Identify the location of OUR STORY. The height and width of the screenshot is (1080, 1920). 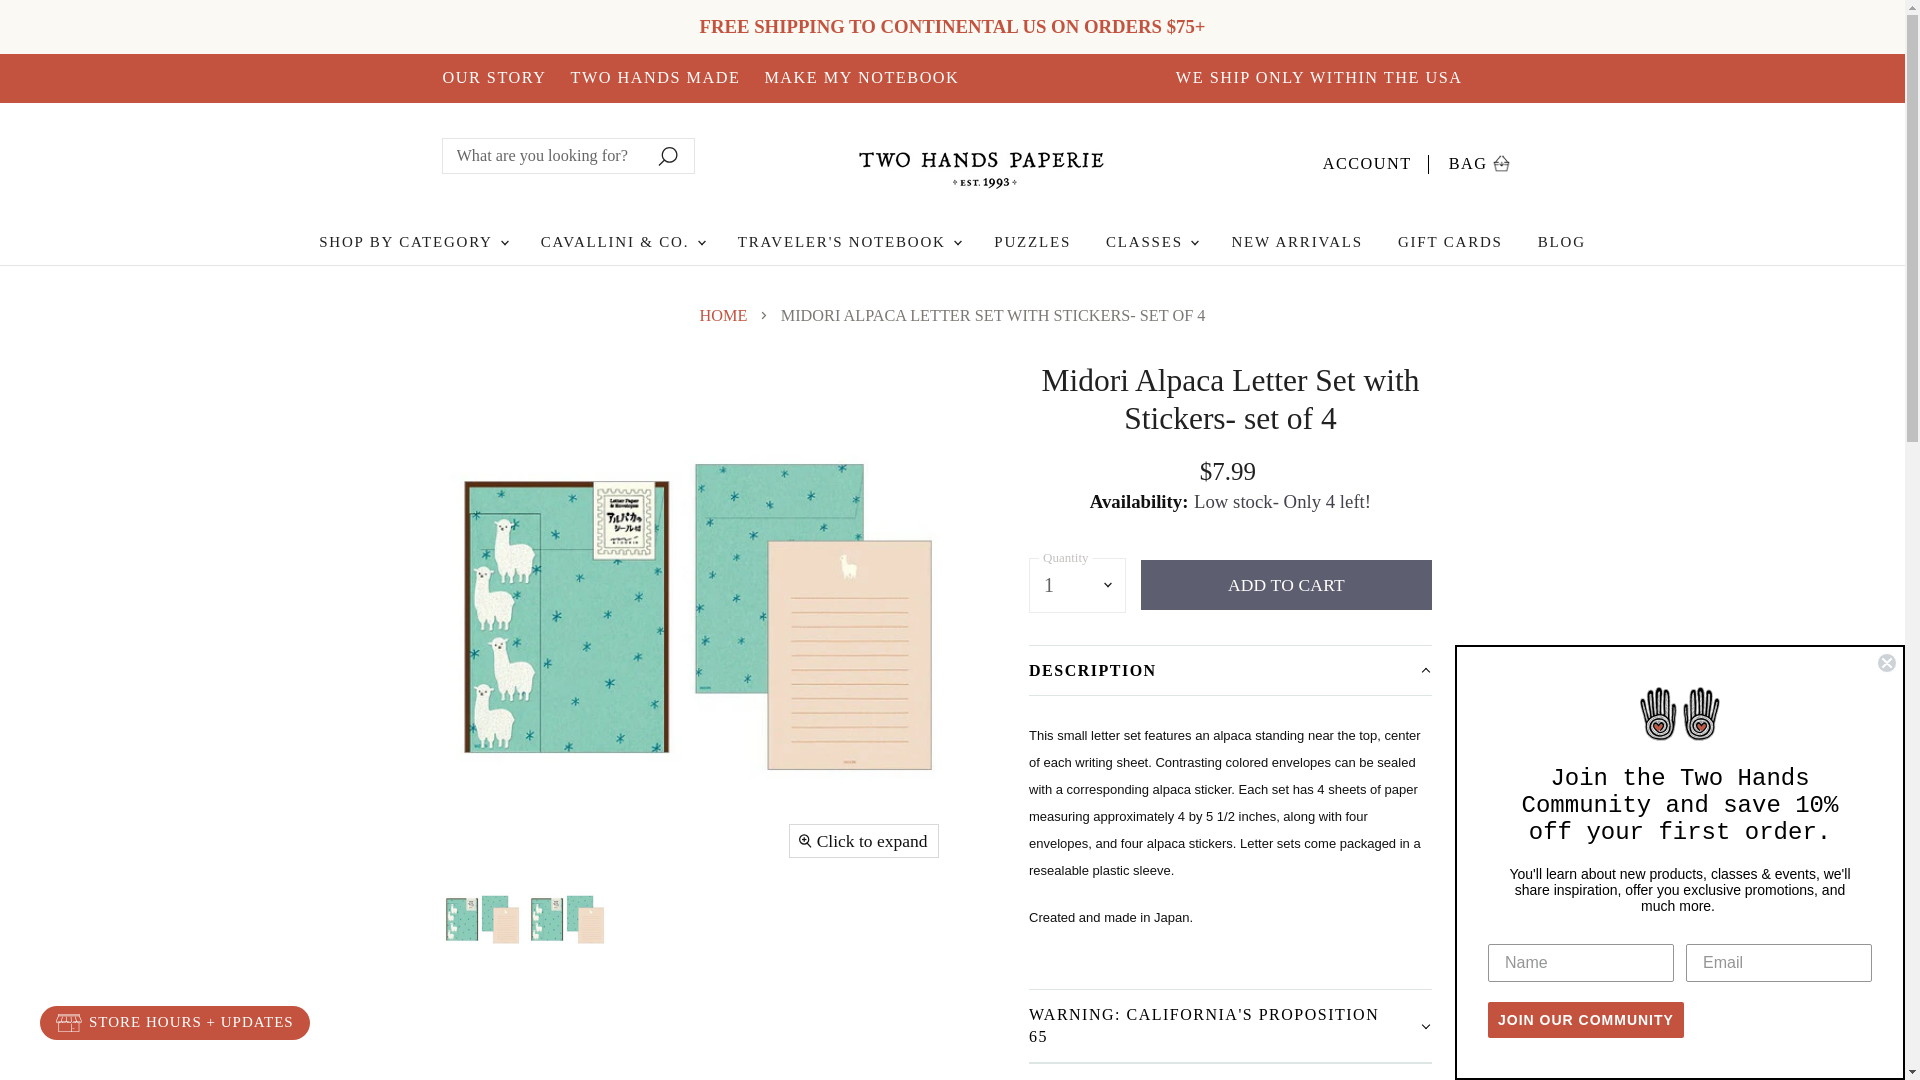
(1886, 662).